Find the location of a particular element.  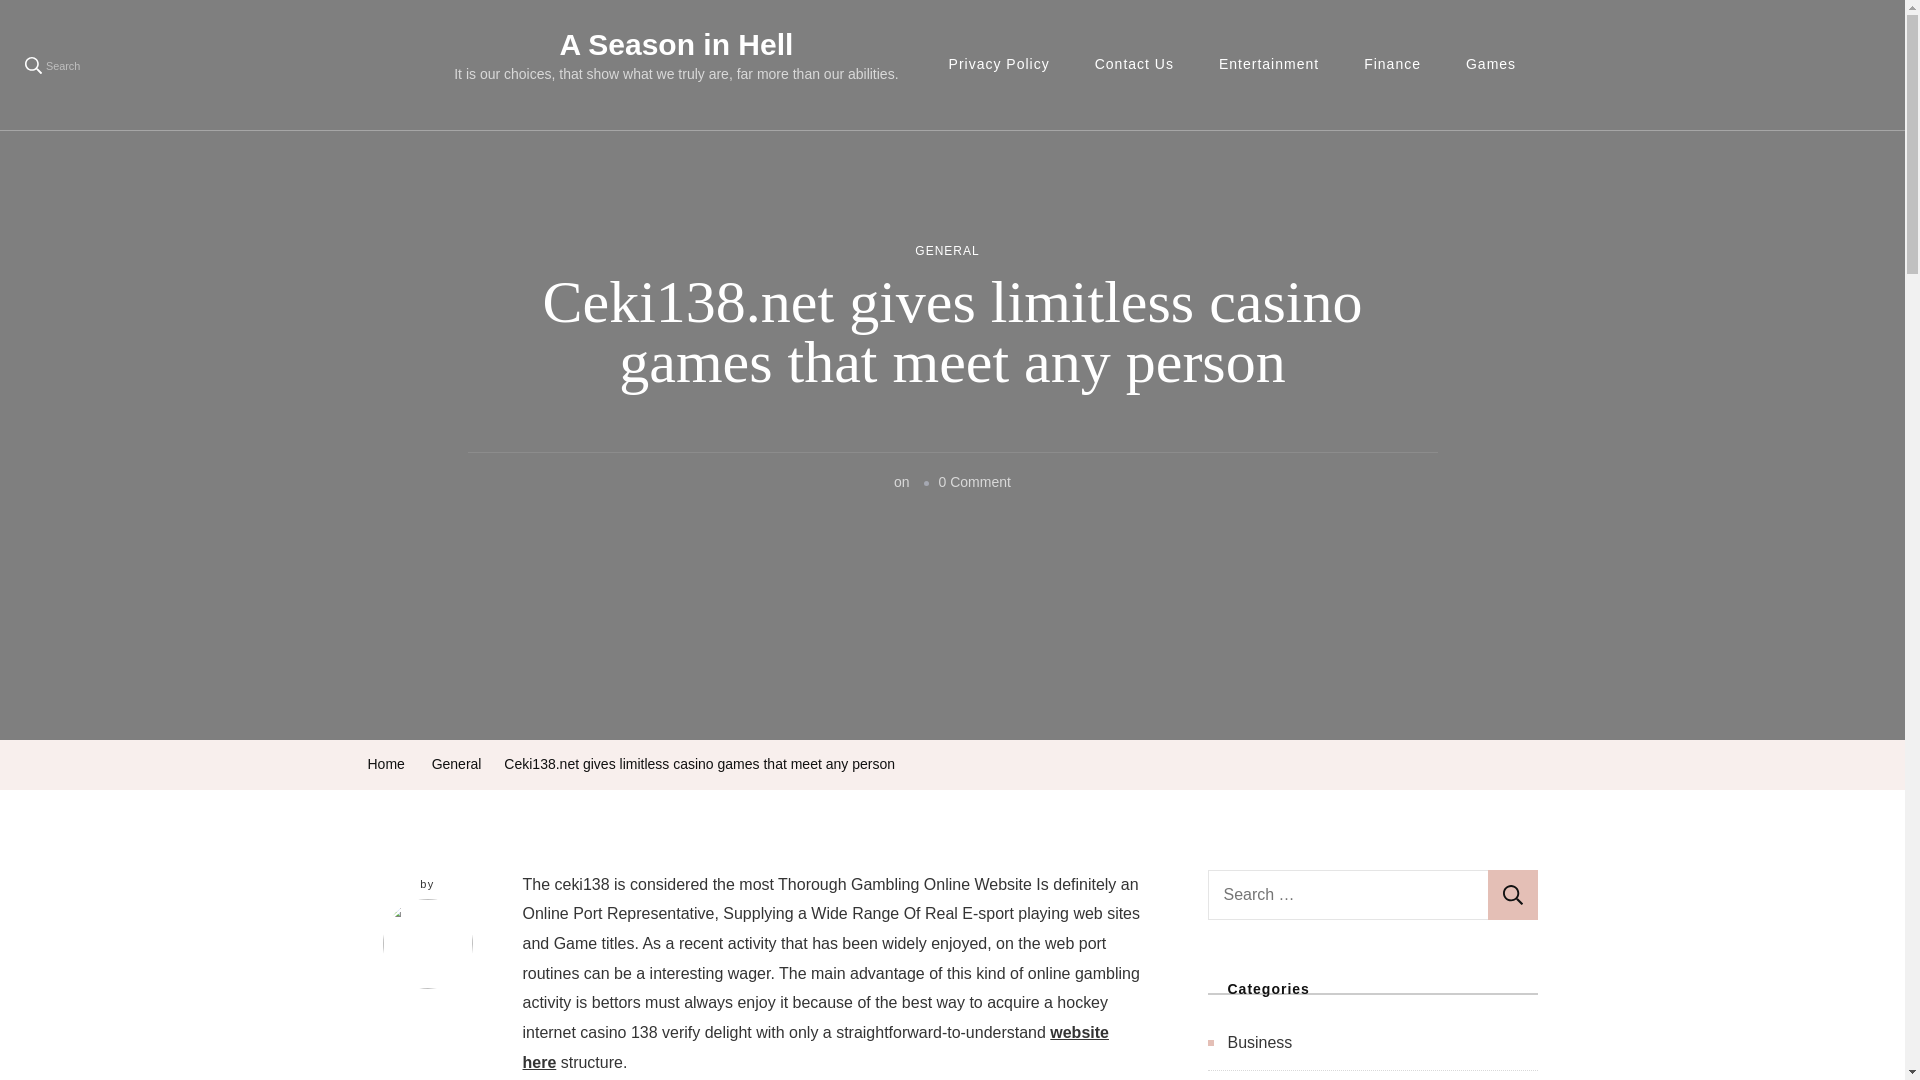

GENERAL is located at coordinates (947, 252).